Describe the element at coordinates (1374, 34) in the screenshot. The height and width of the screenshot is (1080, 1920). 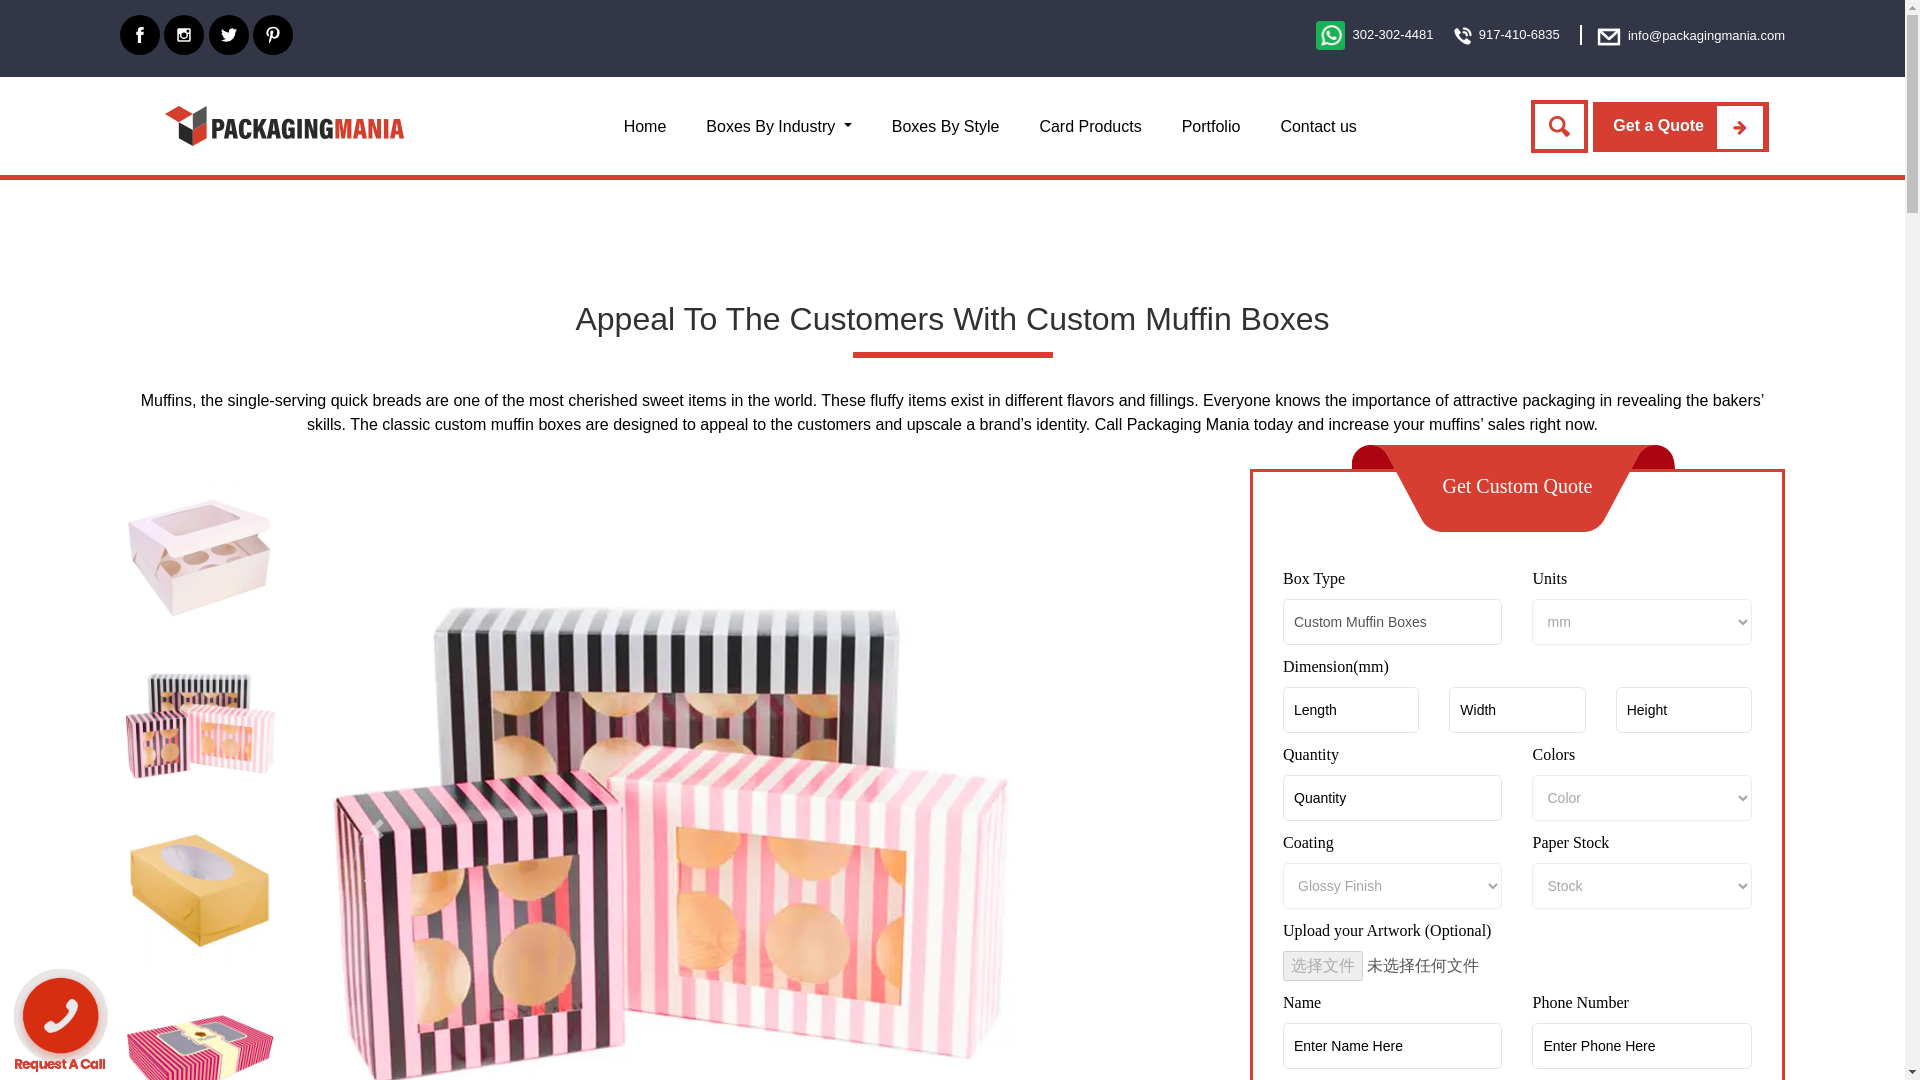
I see `  302-302-4481` at that location.